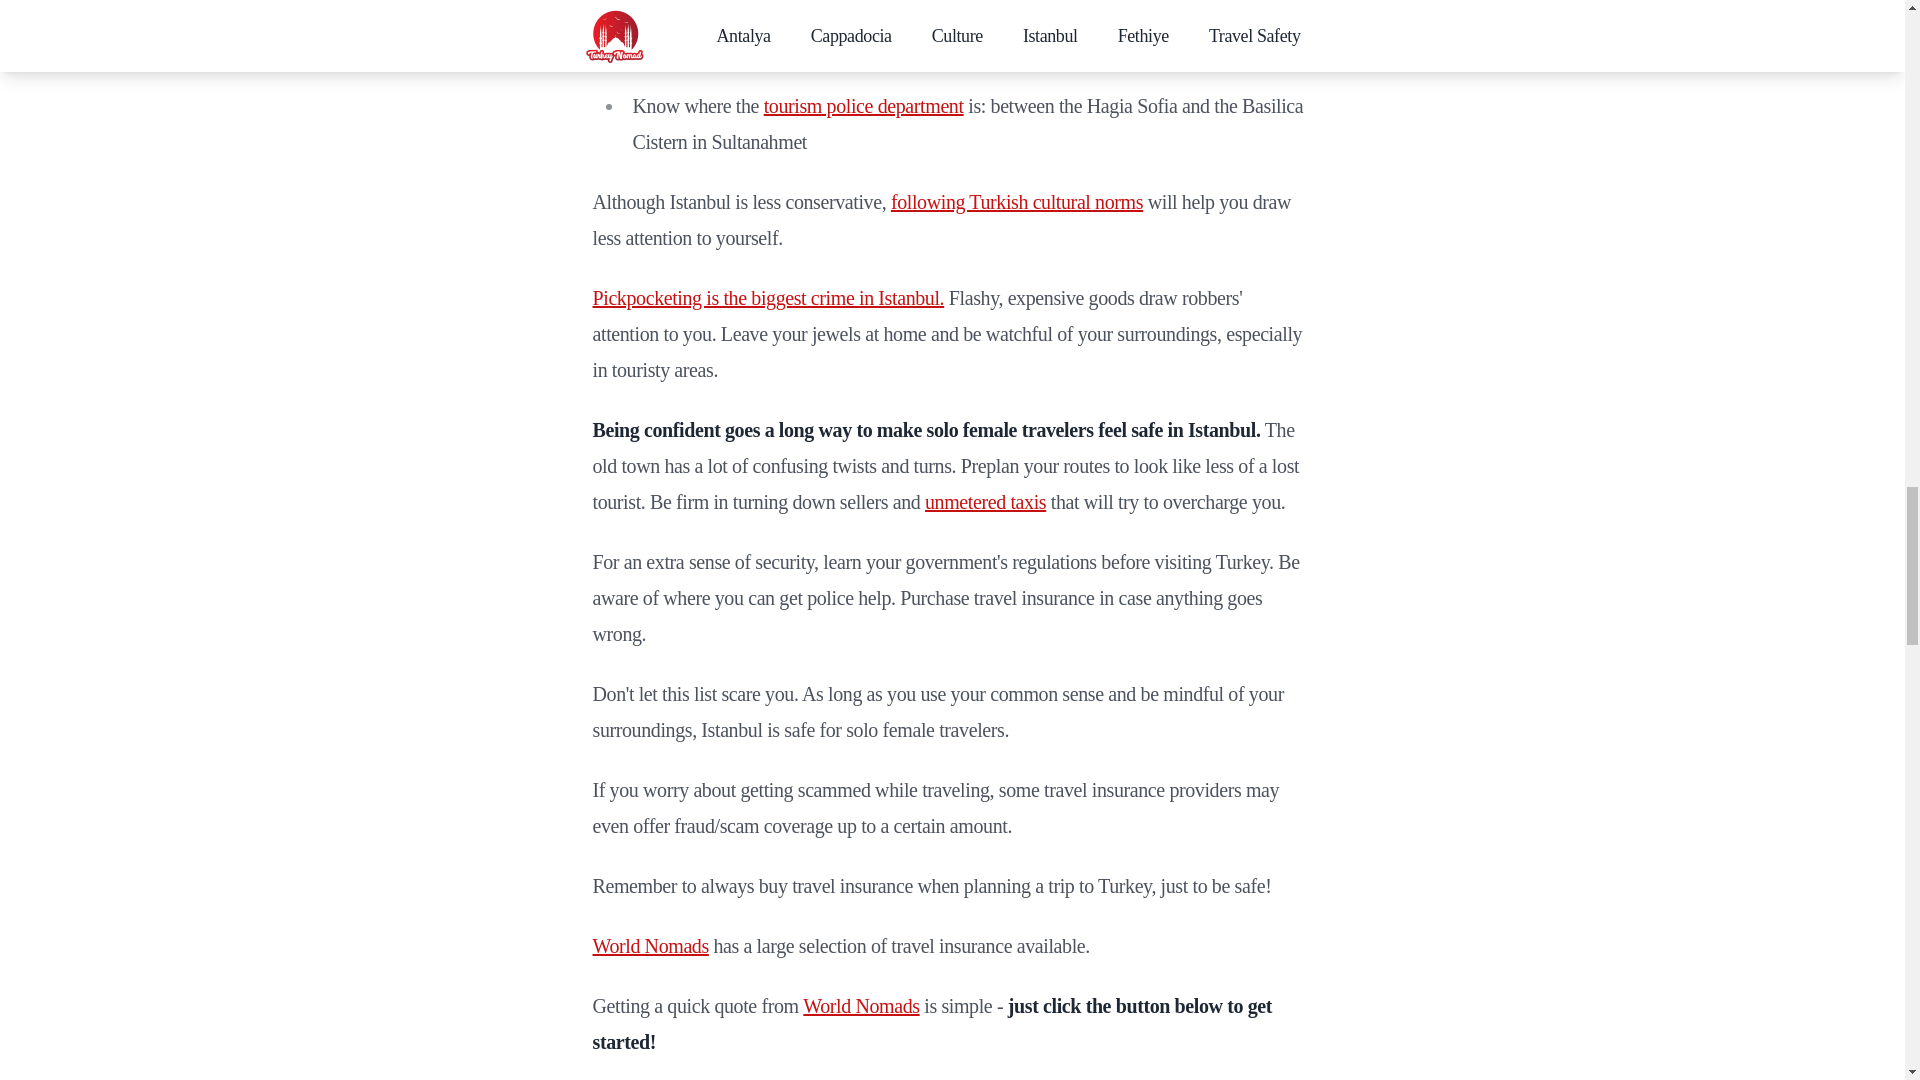 This screenshot has height=1080, width=1920. Describe the element at coordinates (860, 1006) in the screenshot. I see `World Nomads` at that location.